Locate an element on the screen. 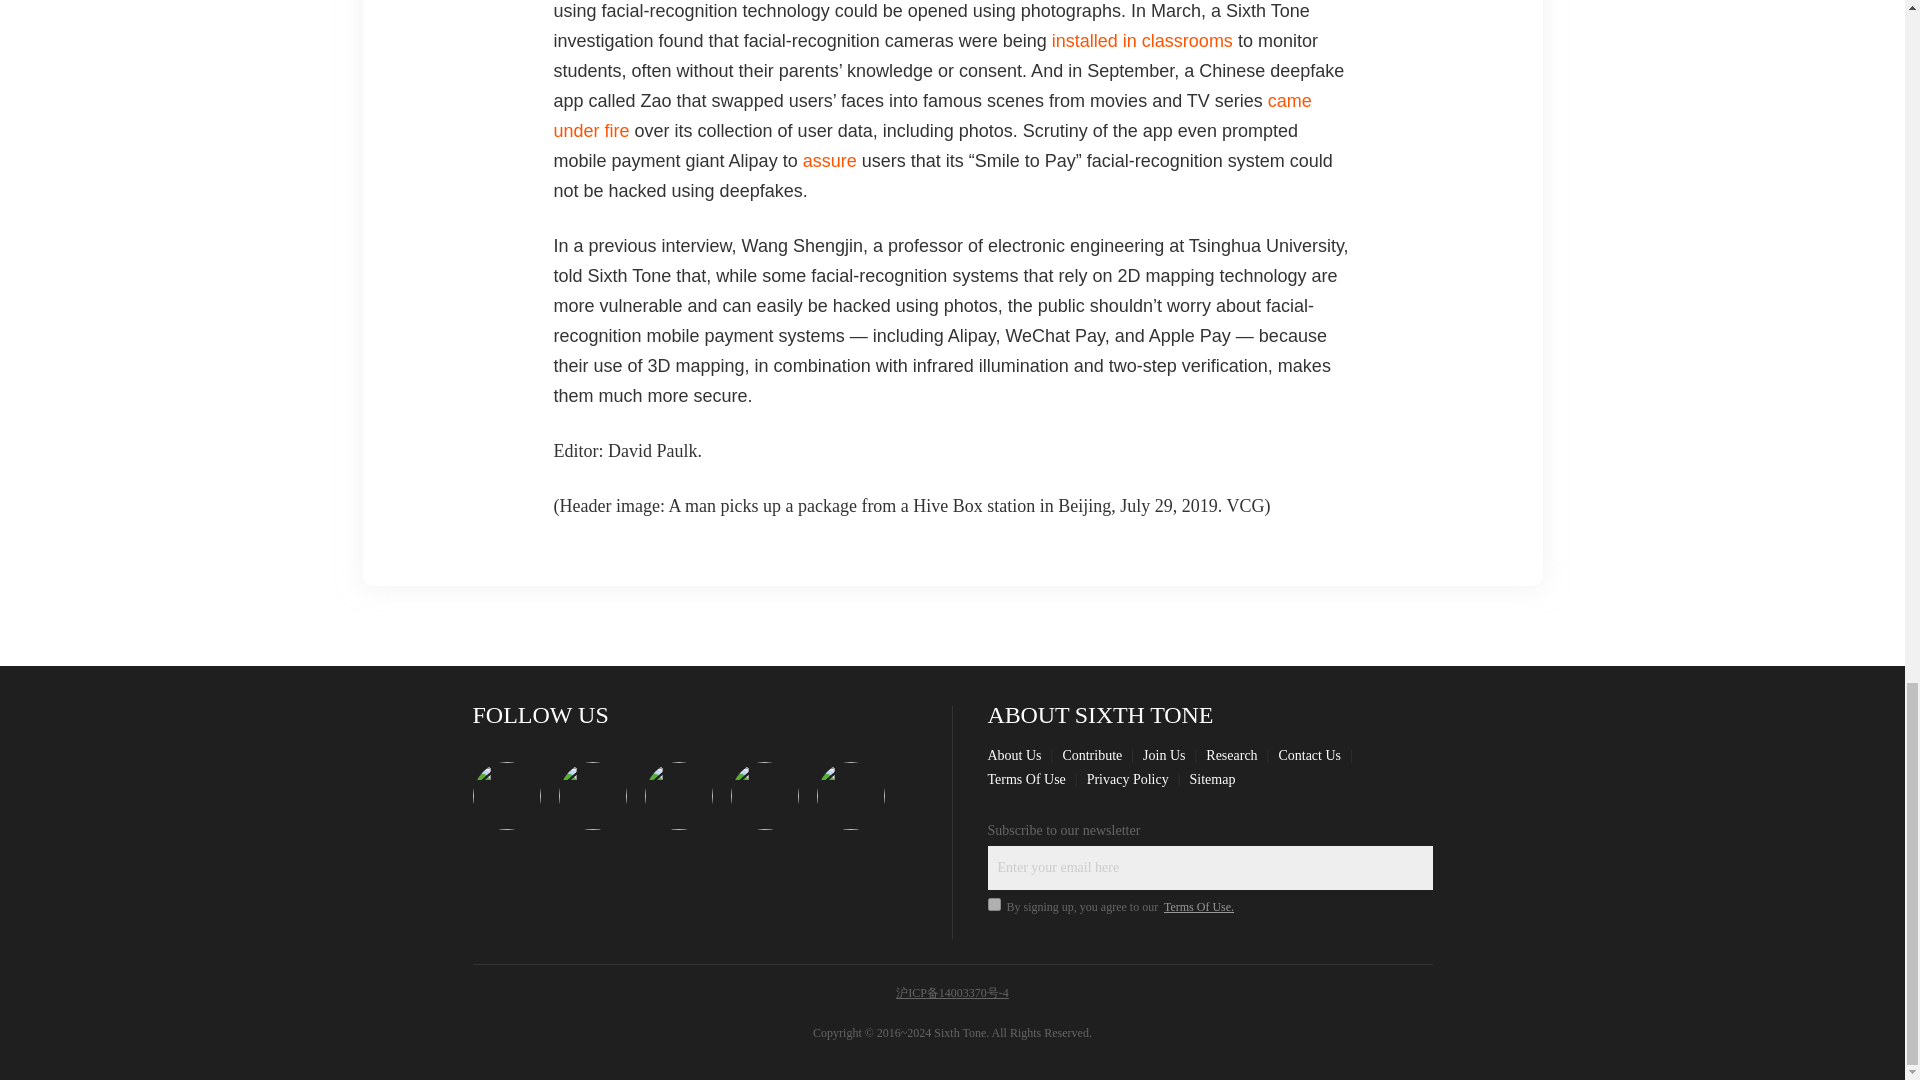 The height and width of the screenshot is (1080, 1920). Contribute is located at coordinates (1091, 755).